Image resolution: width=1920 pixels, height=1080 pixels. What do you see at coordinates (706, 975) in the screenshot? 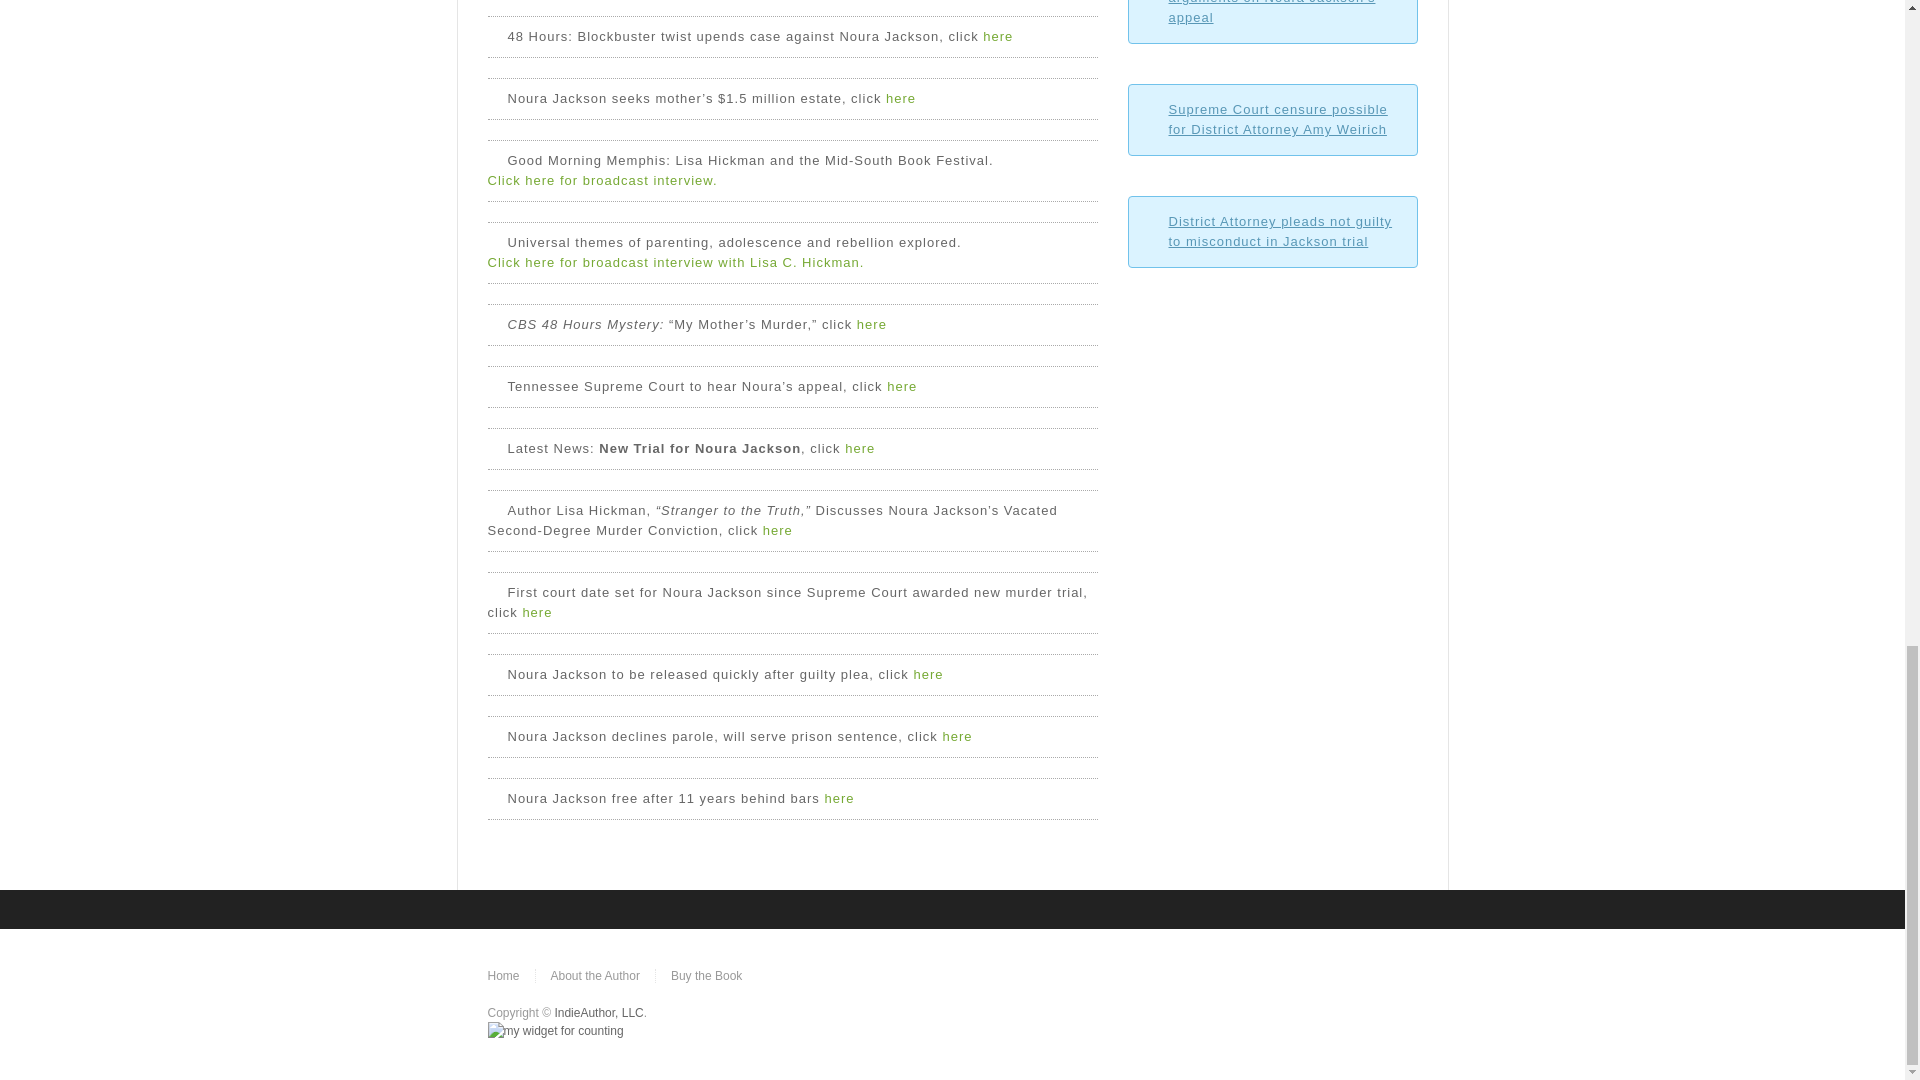
I see `Buy the Book` at bounding box center [706, 975].